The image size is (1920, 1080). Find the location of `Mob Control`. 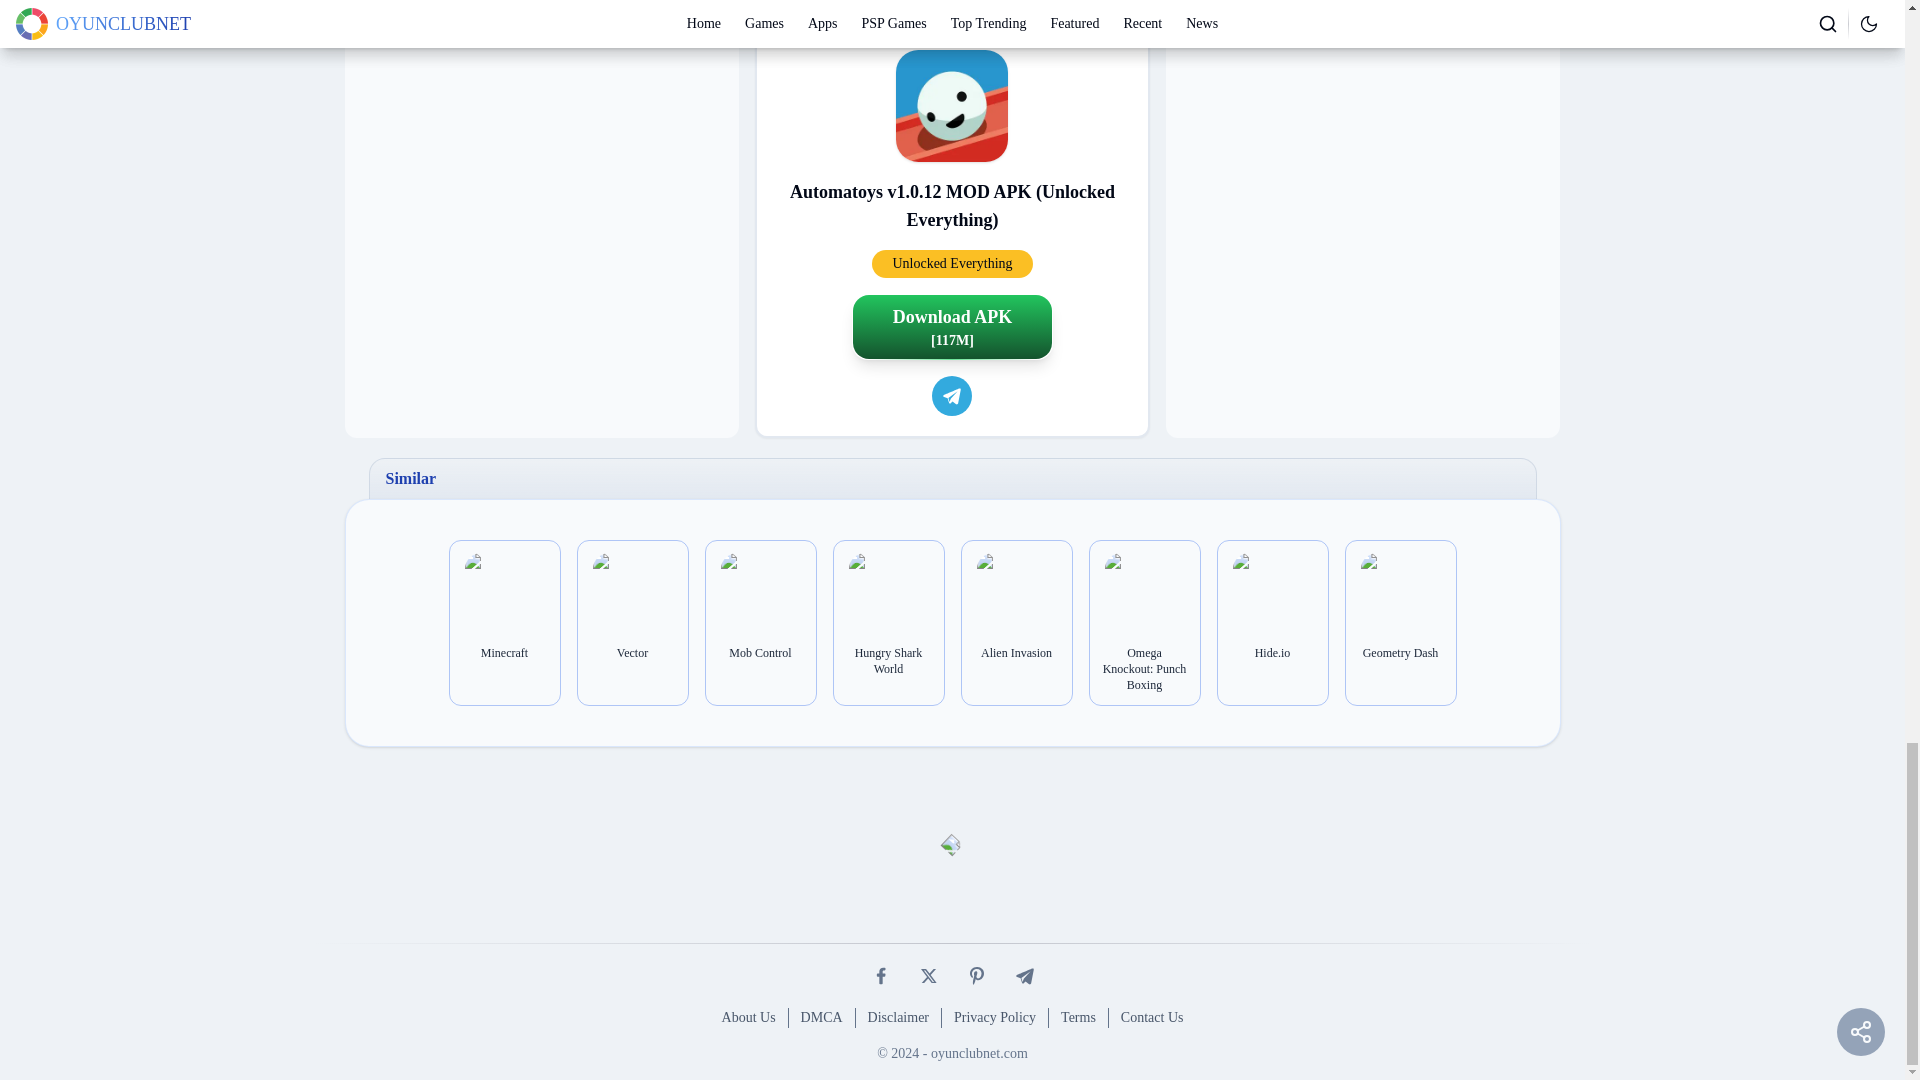

Mob Control is located at coordinates (761, 652).